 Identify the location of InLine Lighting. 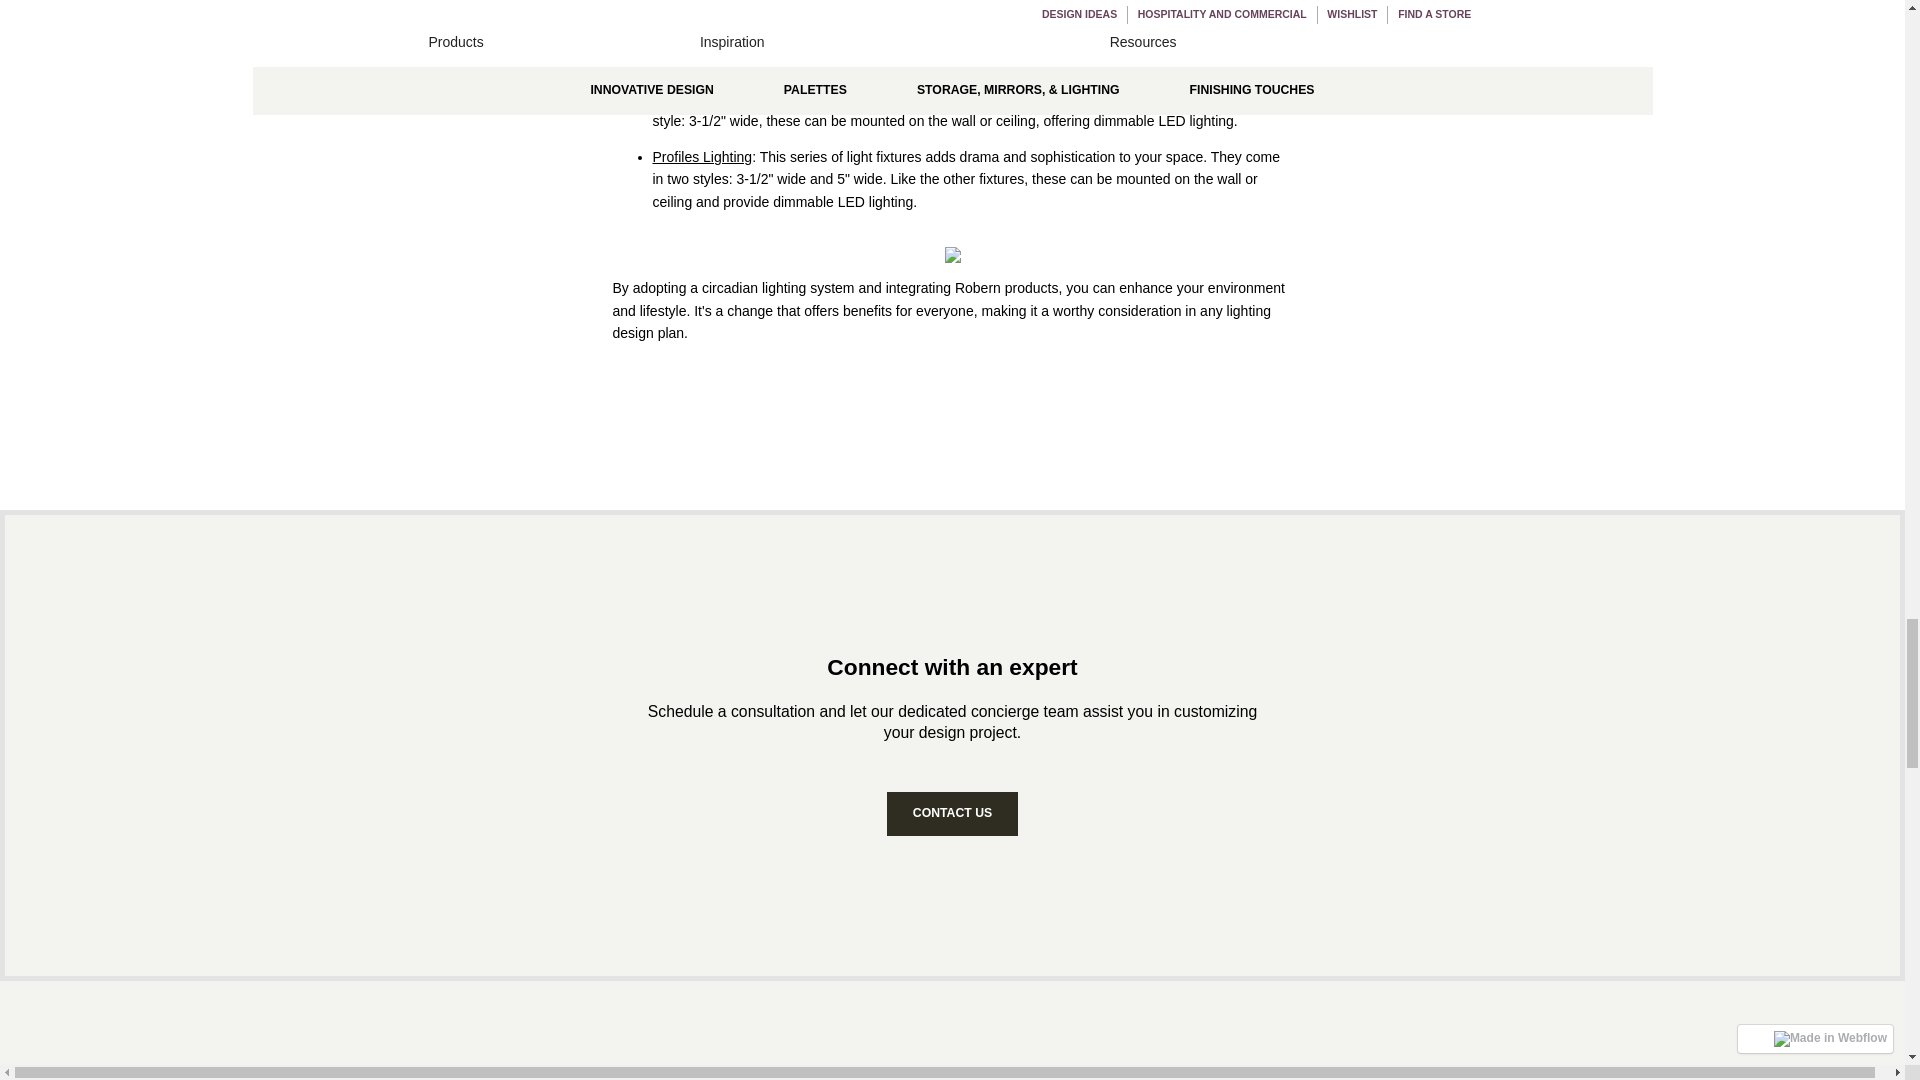
(698, 97).